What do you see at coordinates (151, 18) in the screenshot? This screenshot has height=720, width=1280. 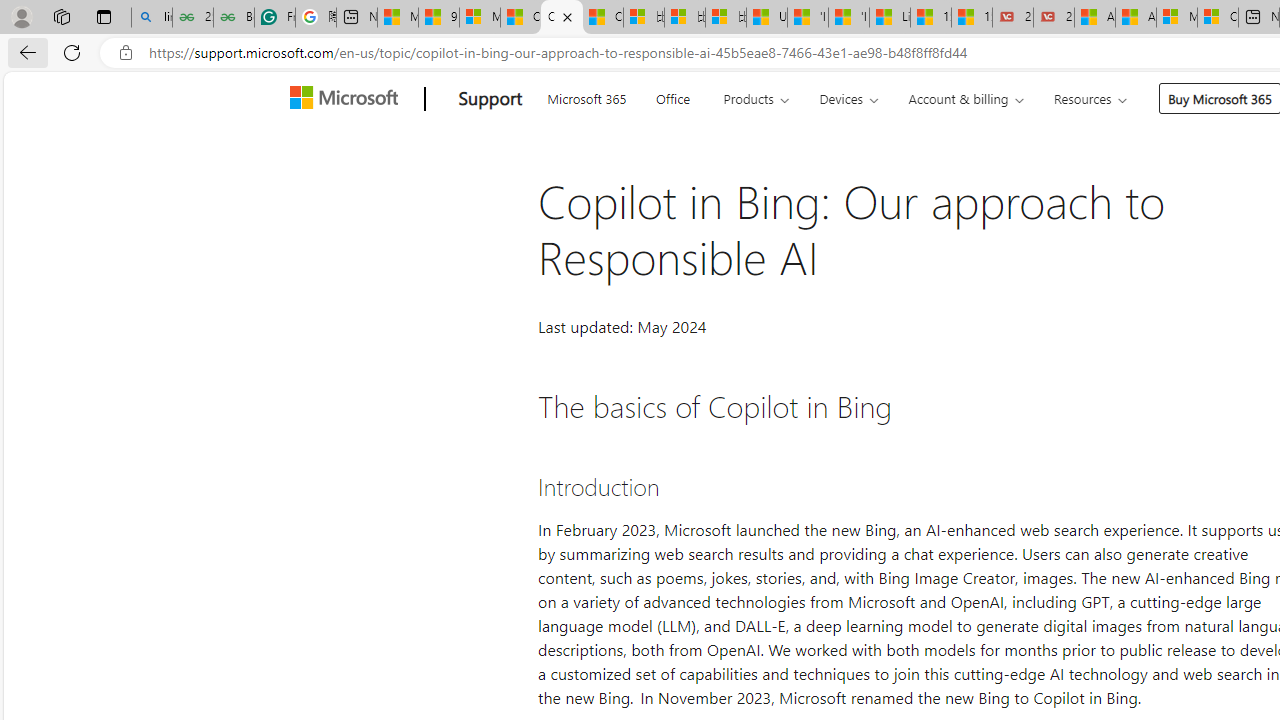 I see `linux basic - Search` at bounding box center [151, 18].